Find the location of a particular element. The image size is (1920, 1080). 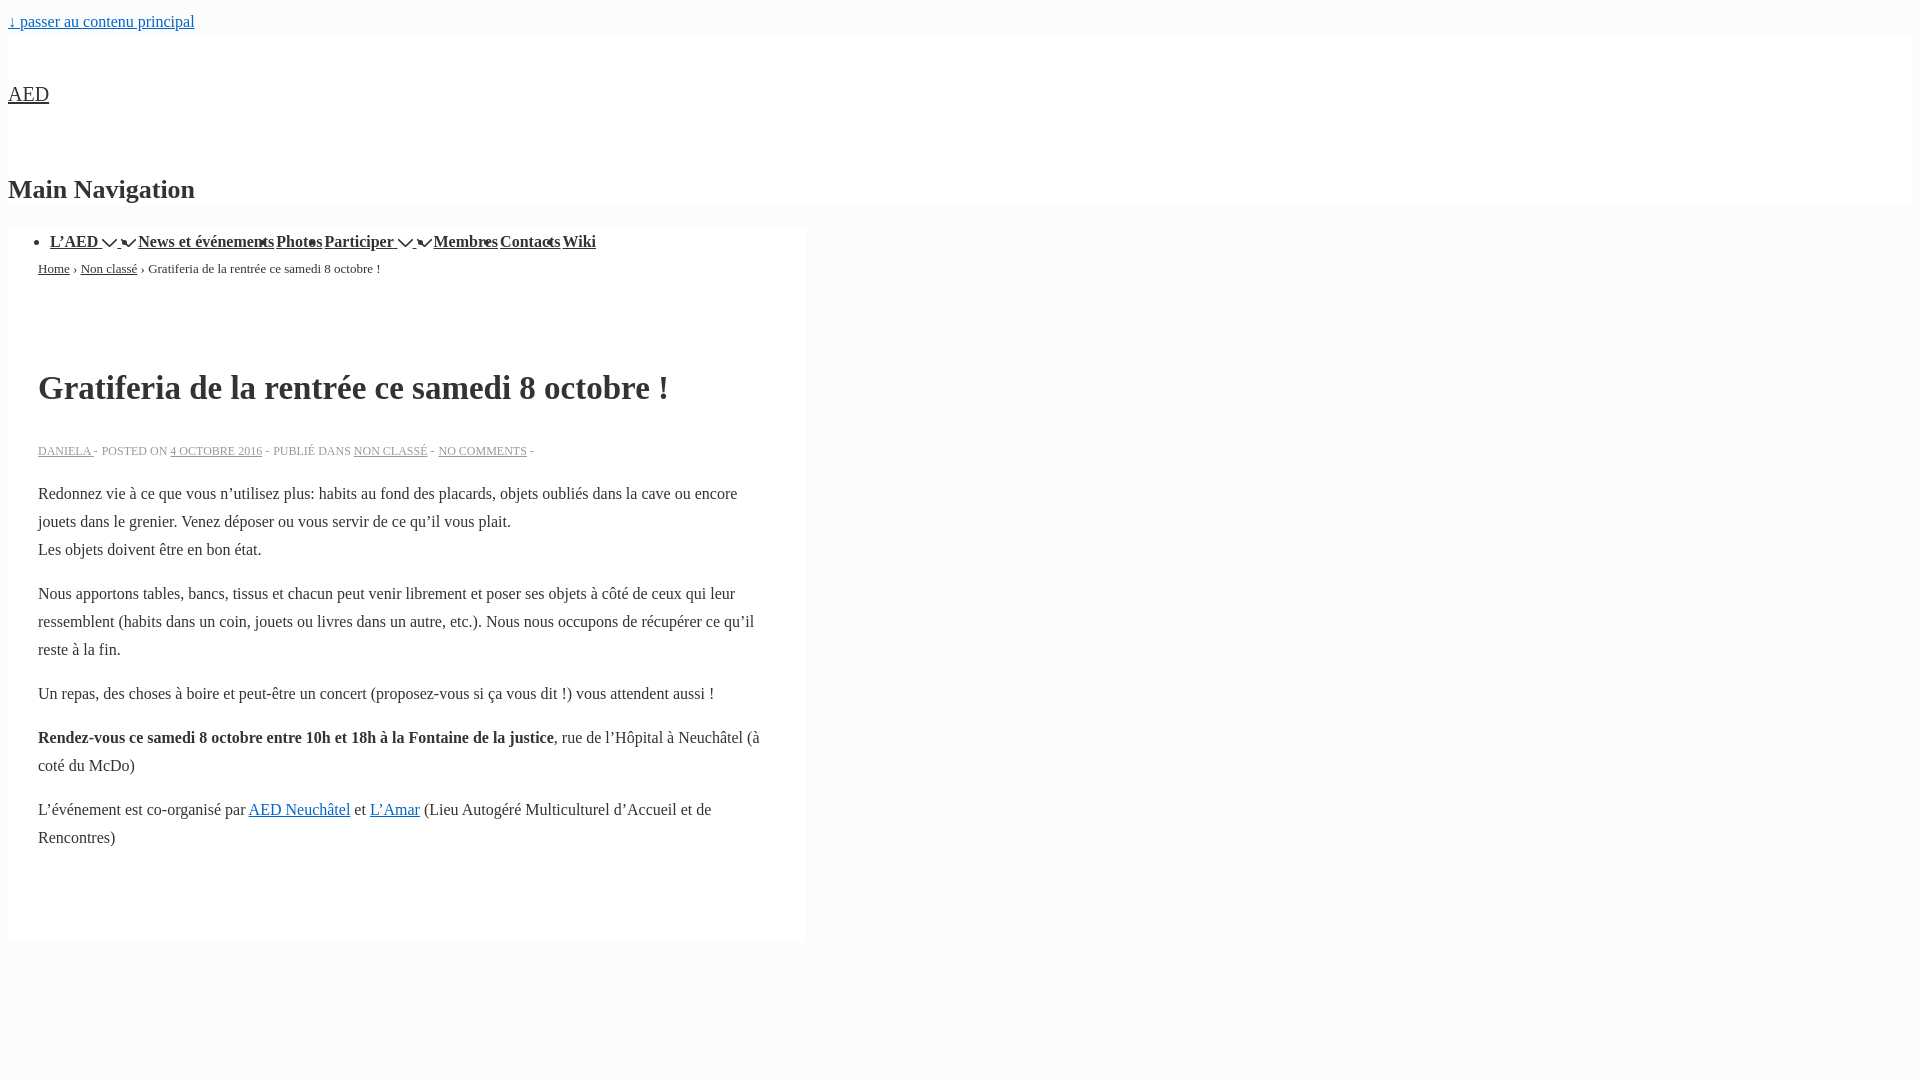

Membres is located at coordinates (466, 242).